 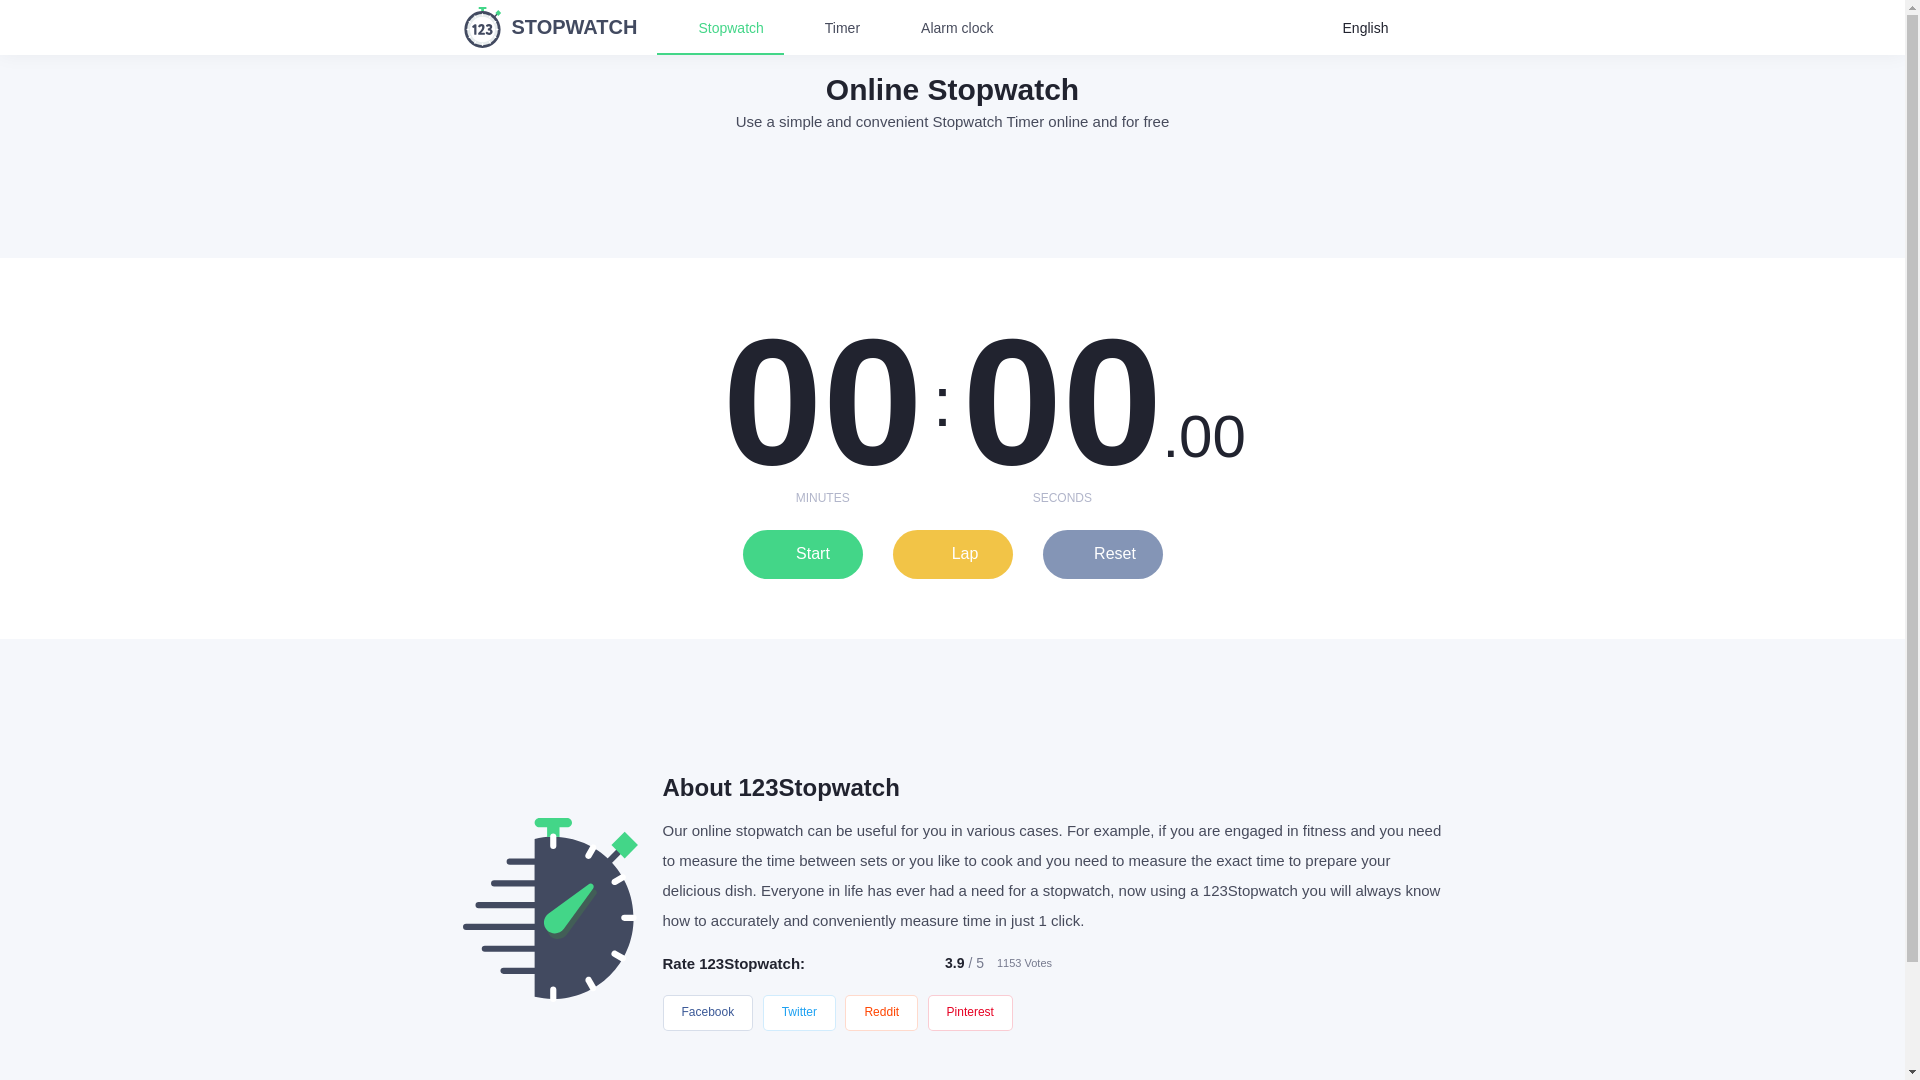 I want to click on English, so click(x=1375, y=26).